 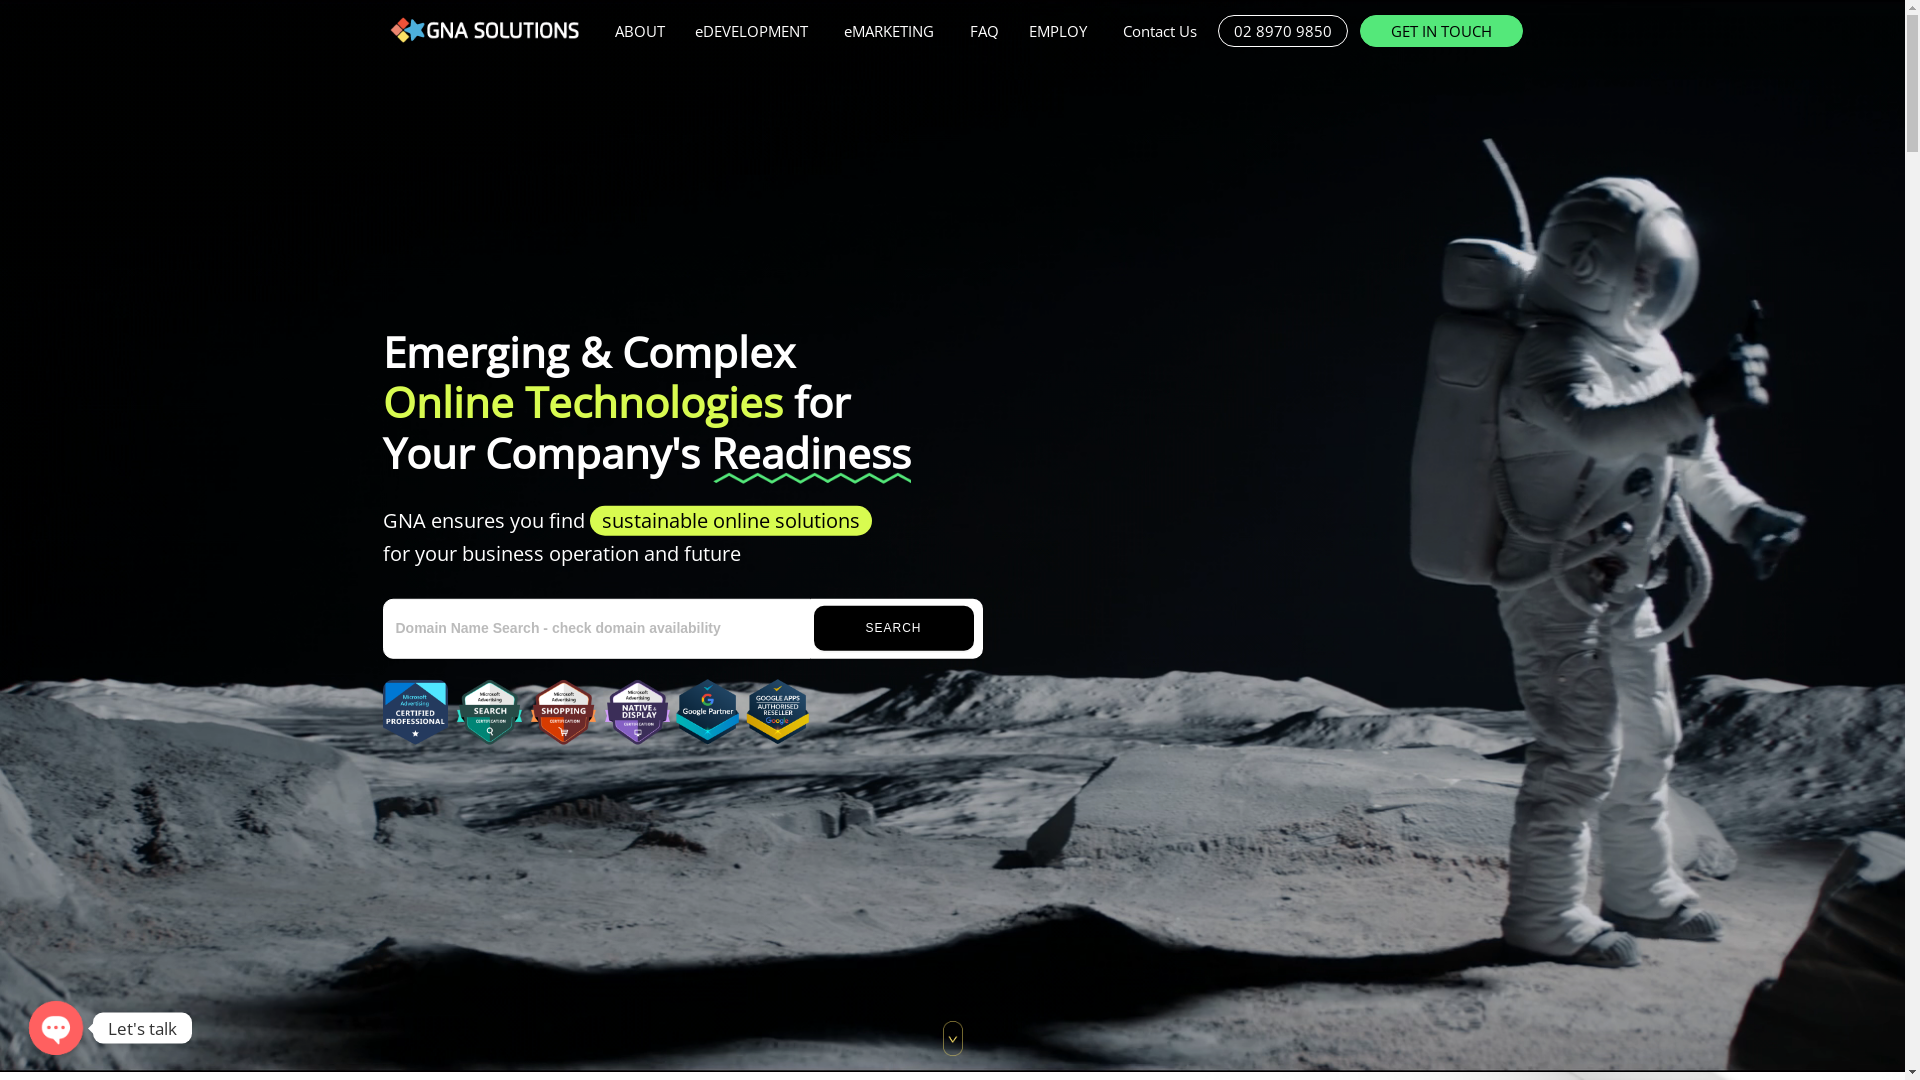 What do you see at coordinates (1060, 31) in the screenshot?
I see `EMPLOY` at bounding box center [1060, 31].